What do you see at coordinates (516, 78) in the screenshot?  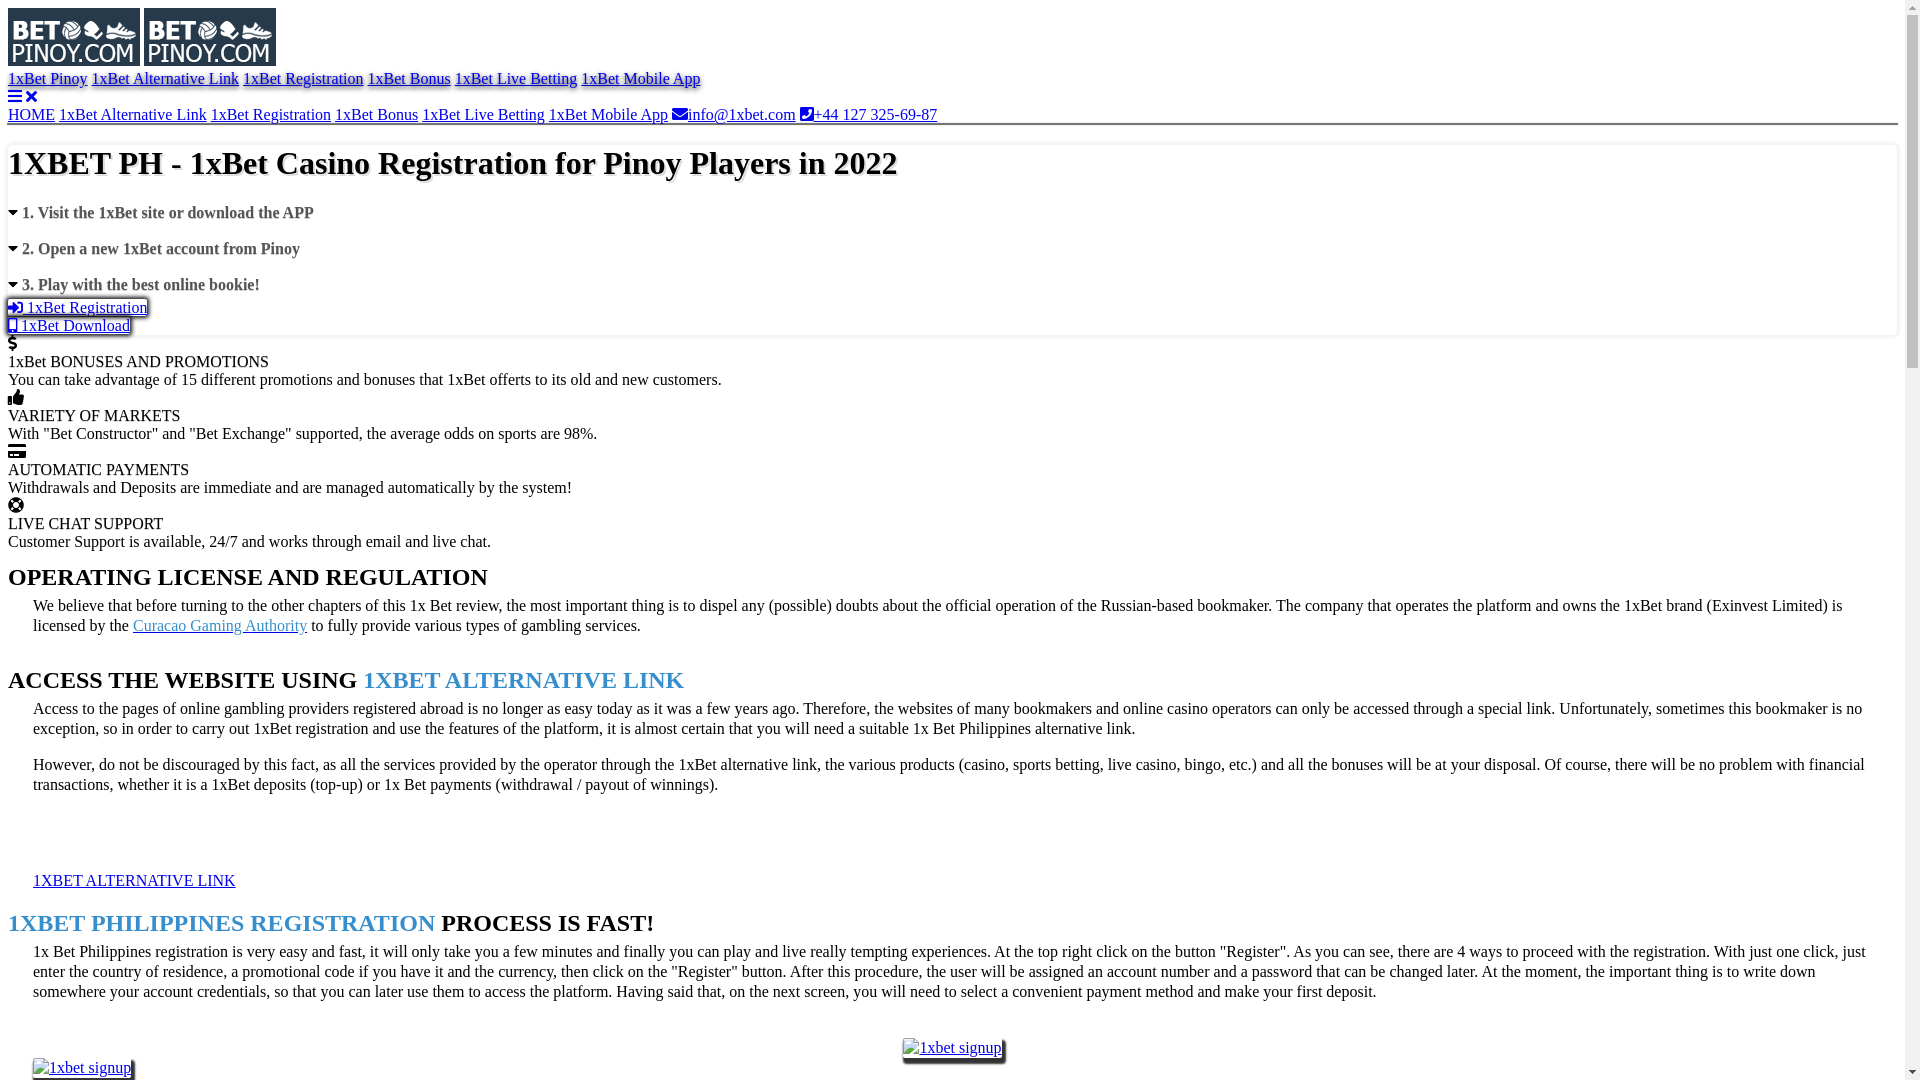 I see `1xBet Live Betting` at bounding box center [516, 78].